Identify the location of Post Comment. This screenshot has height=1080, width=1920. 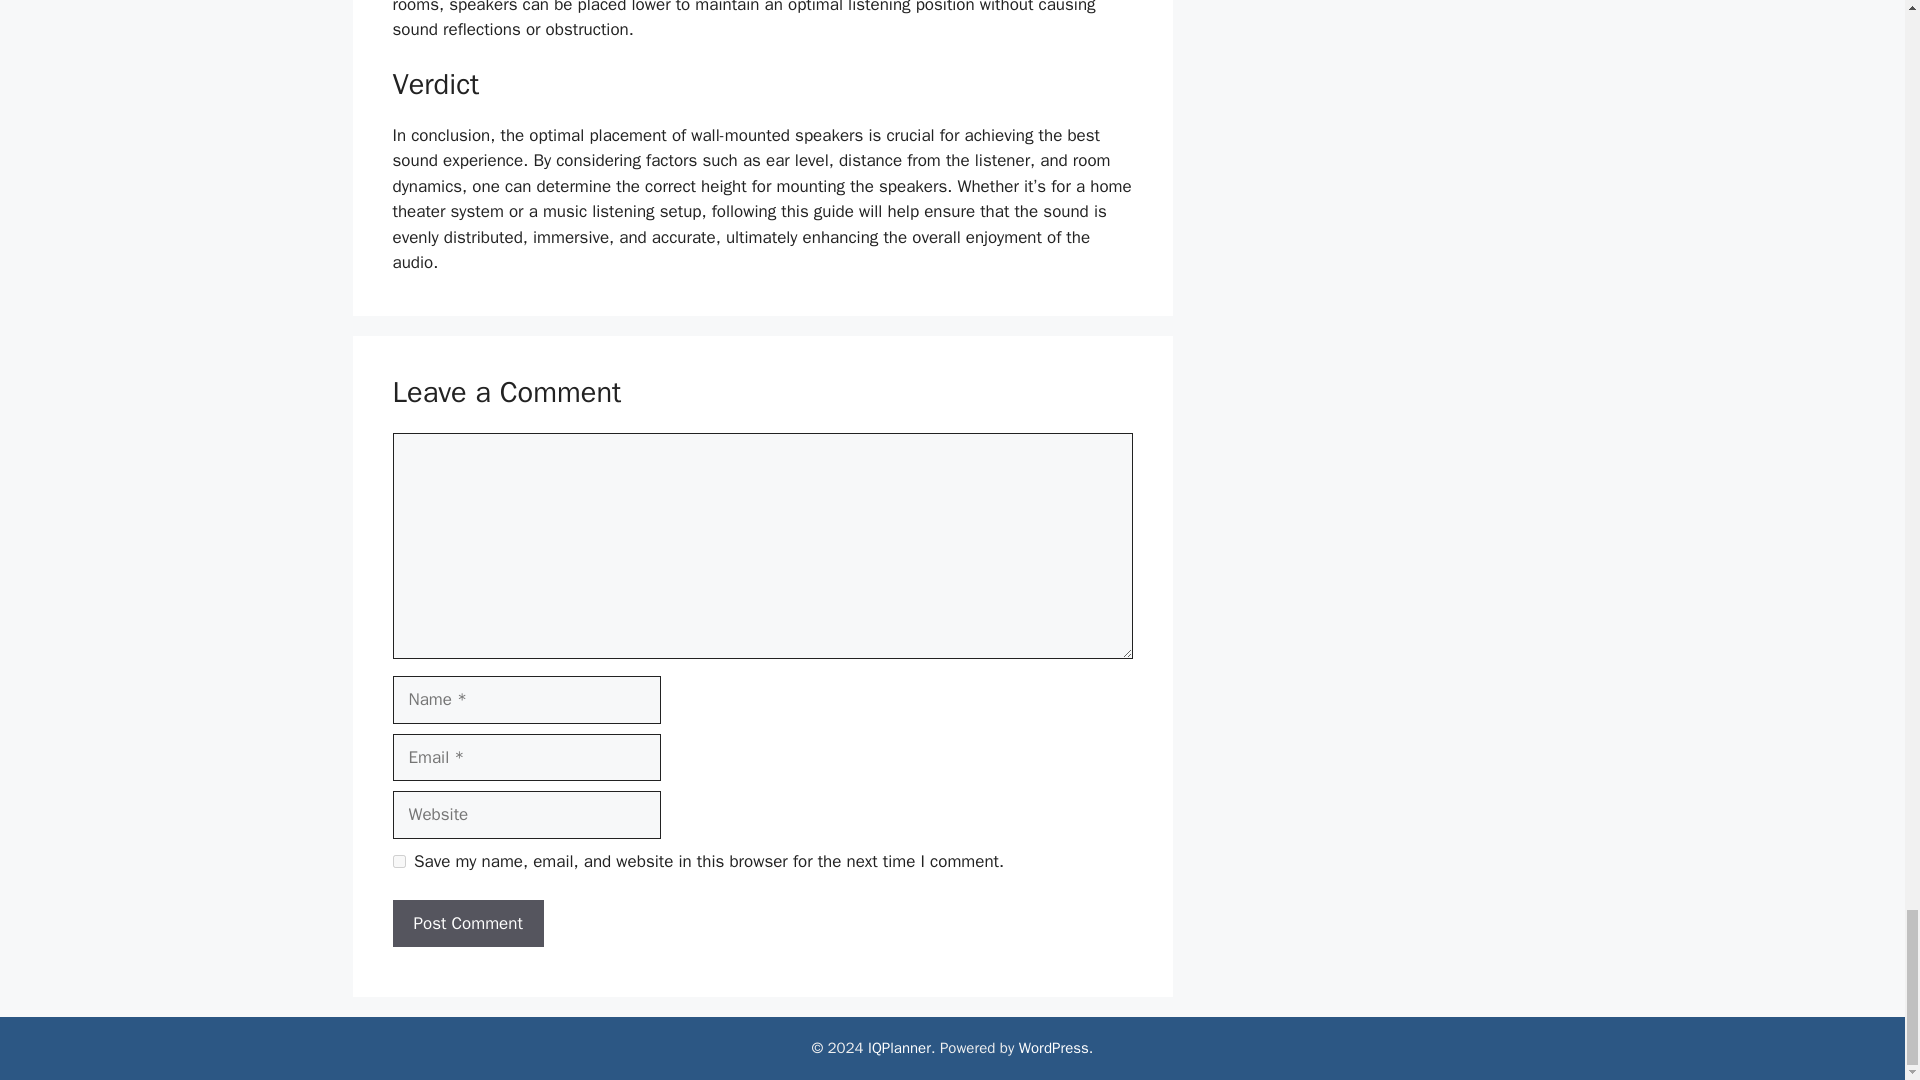
(467, 924).